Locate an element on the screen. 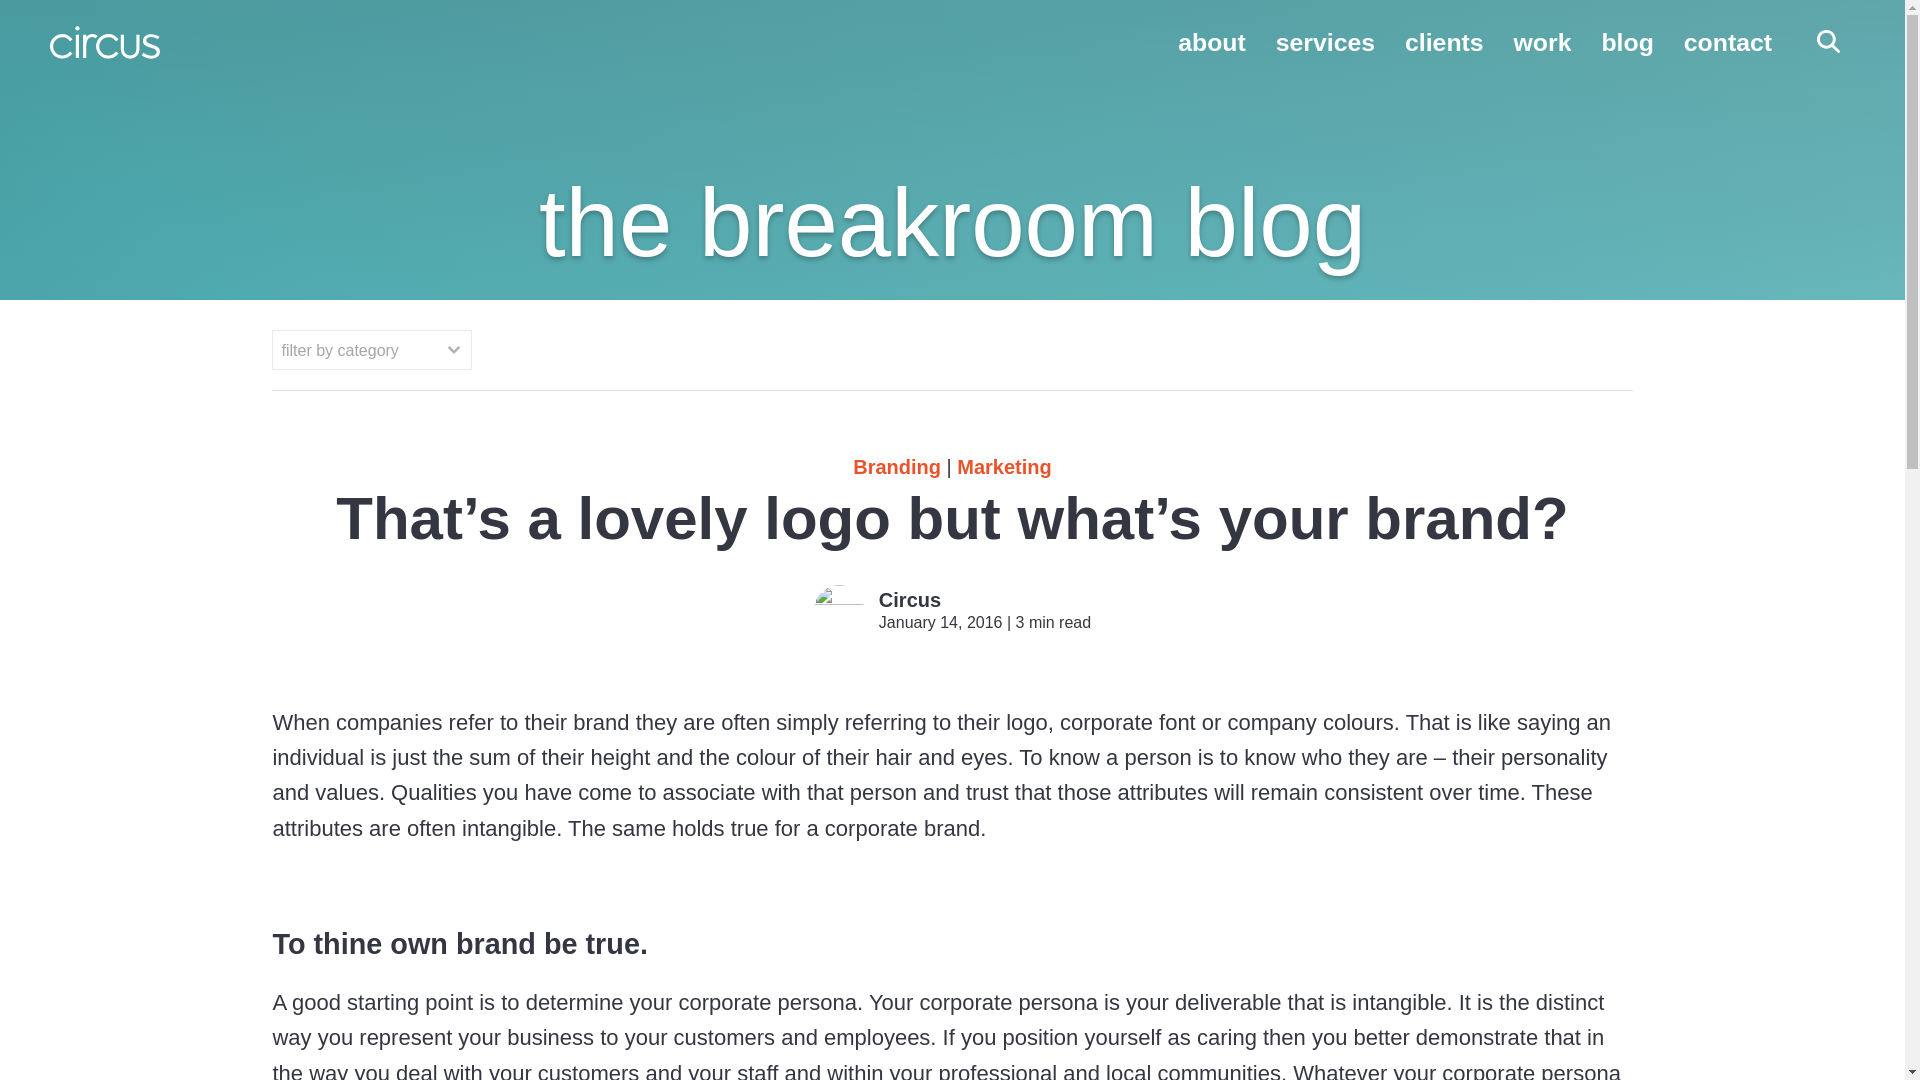  Profile image for Circus is located at coordinates (839, 610).